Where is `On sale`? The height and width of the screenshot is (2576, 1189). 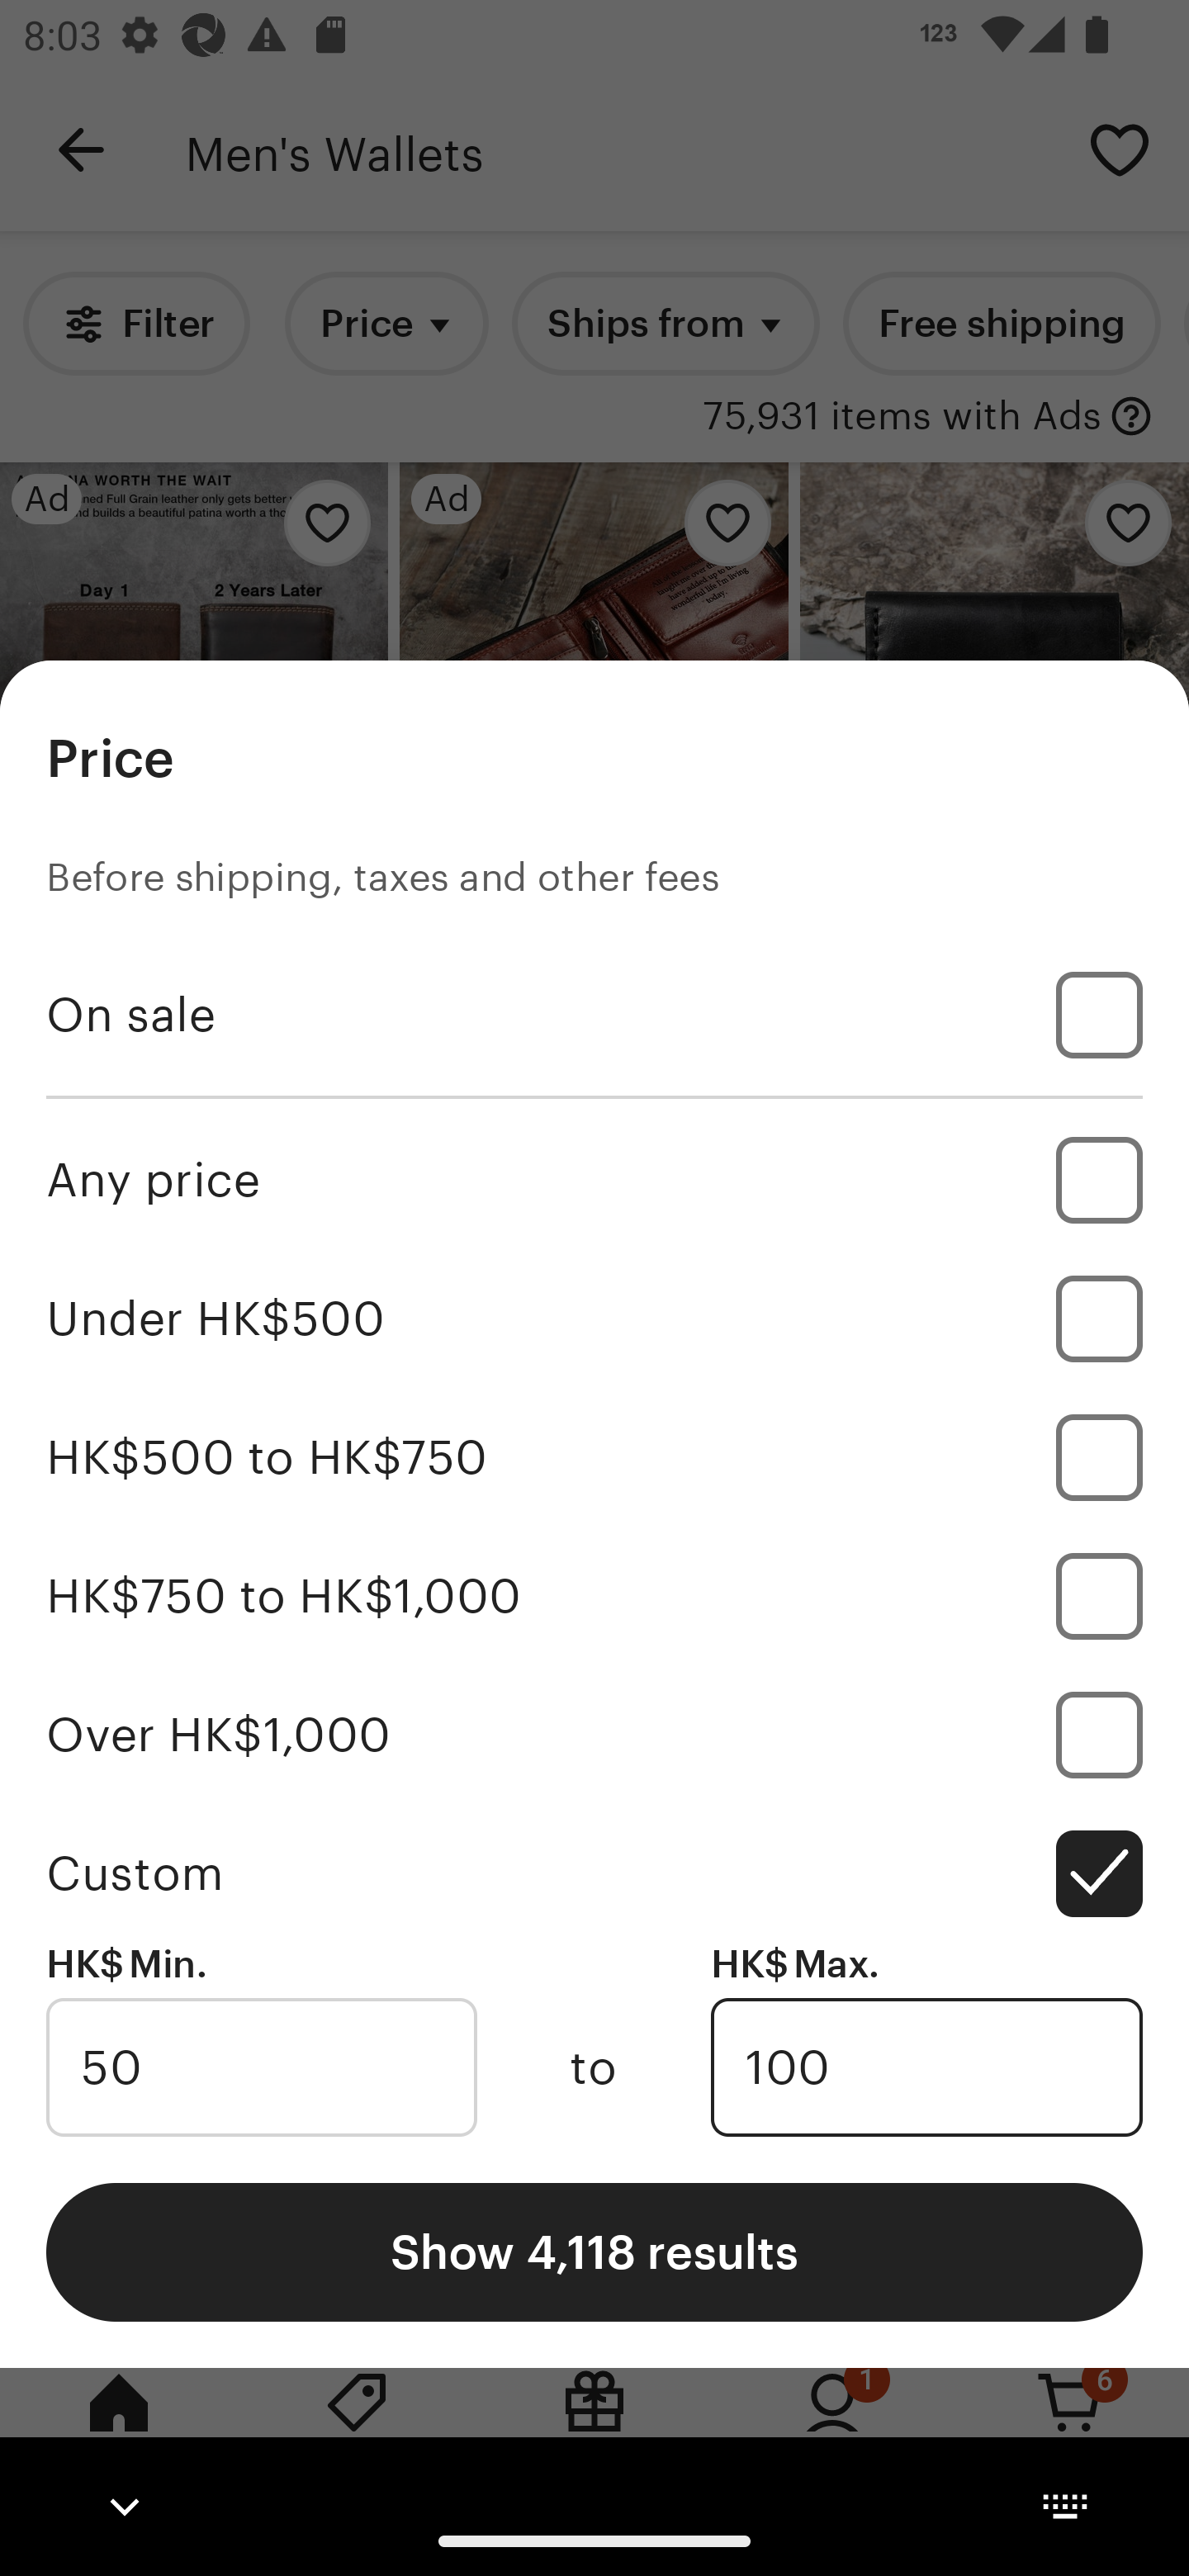 On sale is located at coordinates (594, 1015).